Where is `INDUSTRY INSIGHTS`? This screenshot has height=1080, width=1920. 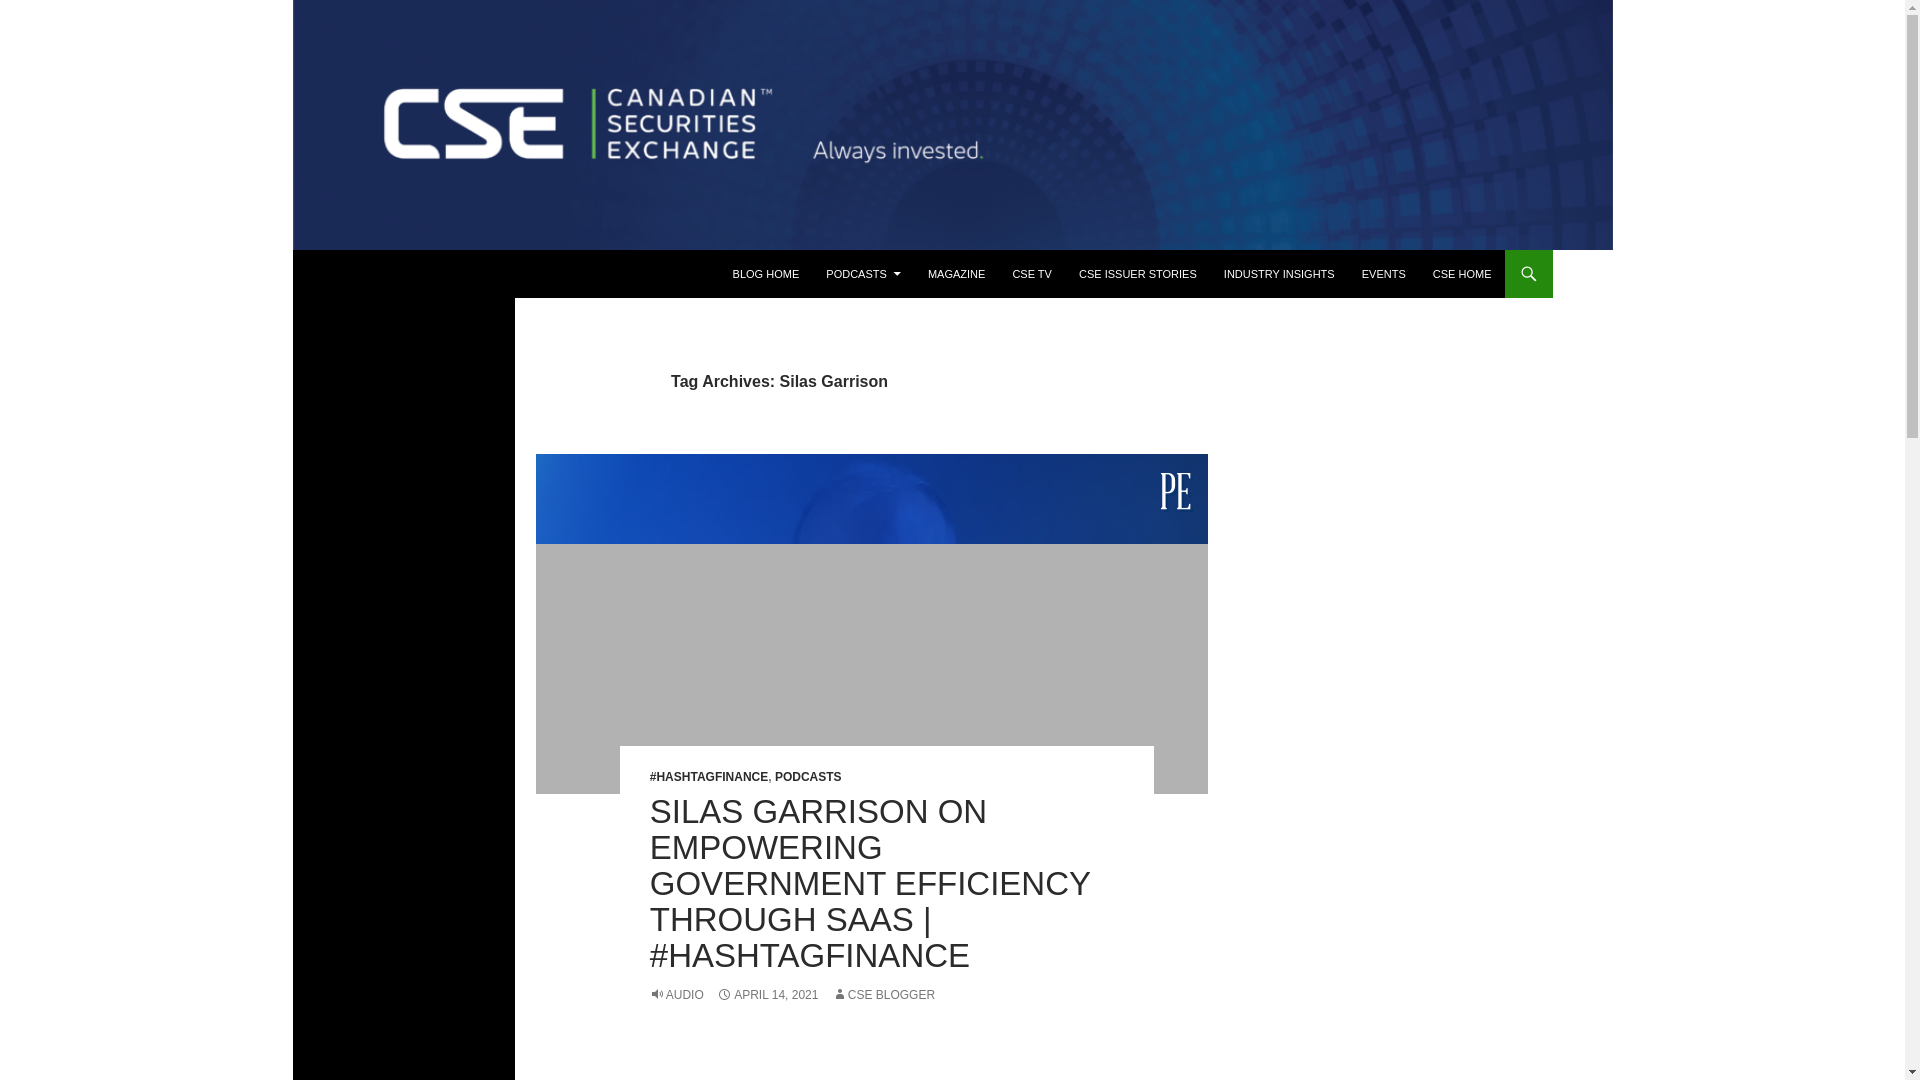
INDUSTRY INSIGHTS is located at coordinates (1279, 274).